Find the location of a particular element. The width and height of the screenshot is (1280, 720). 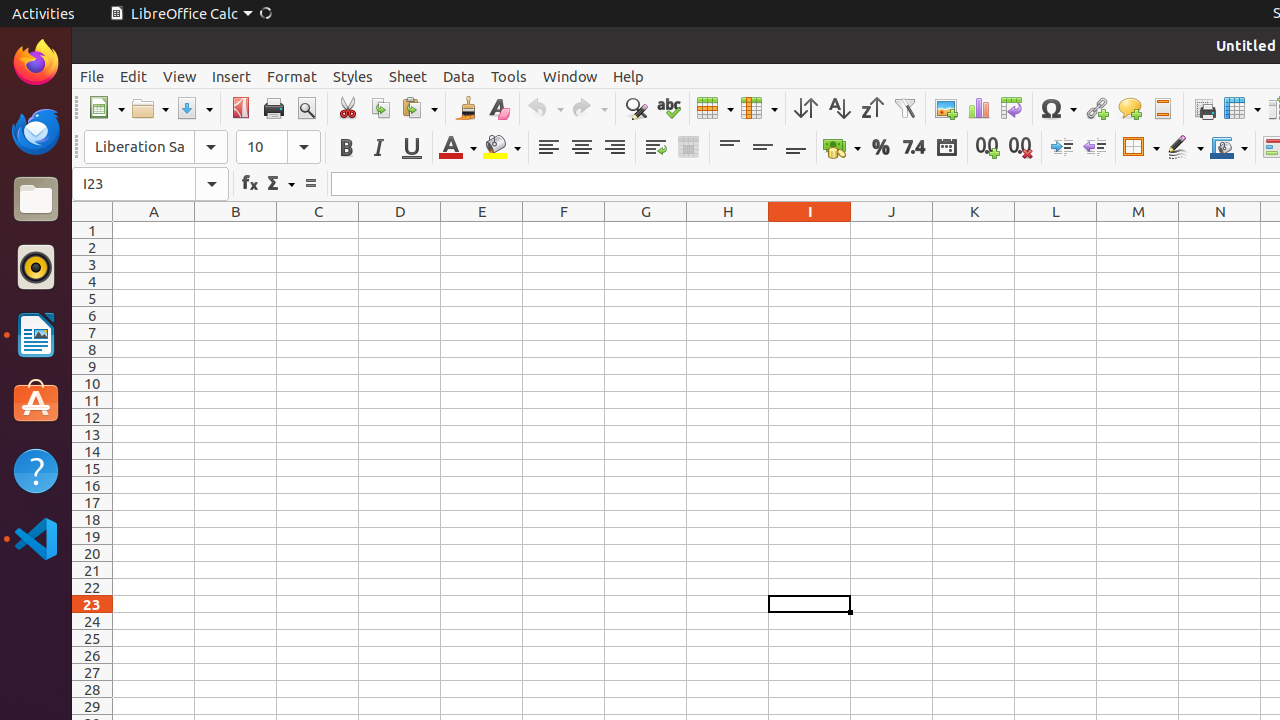

Sort is located at coordinates (806, 108).